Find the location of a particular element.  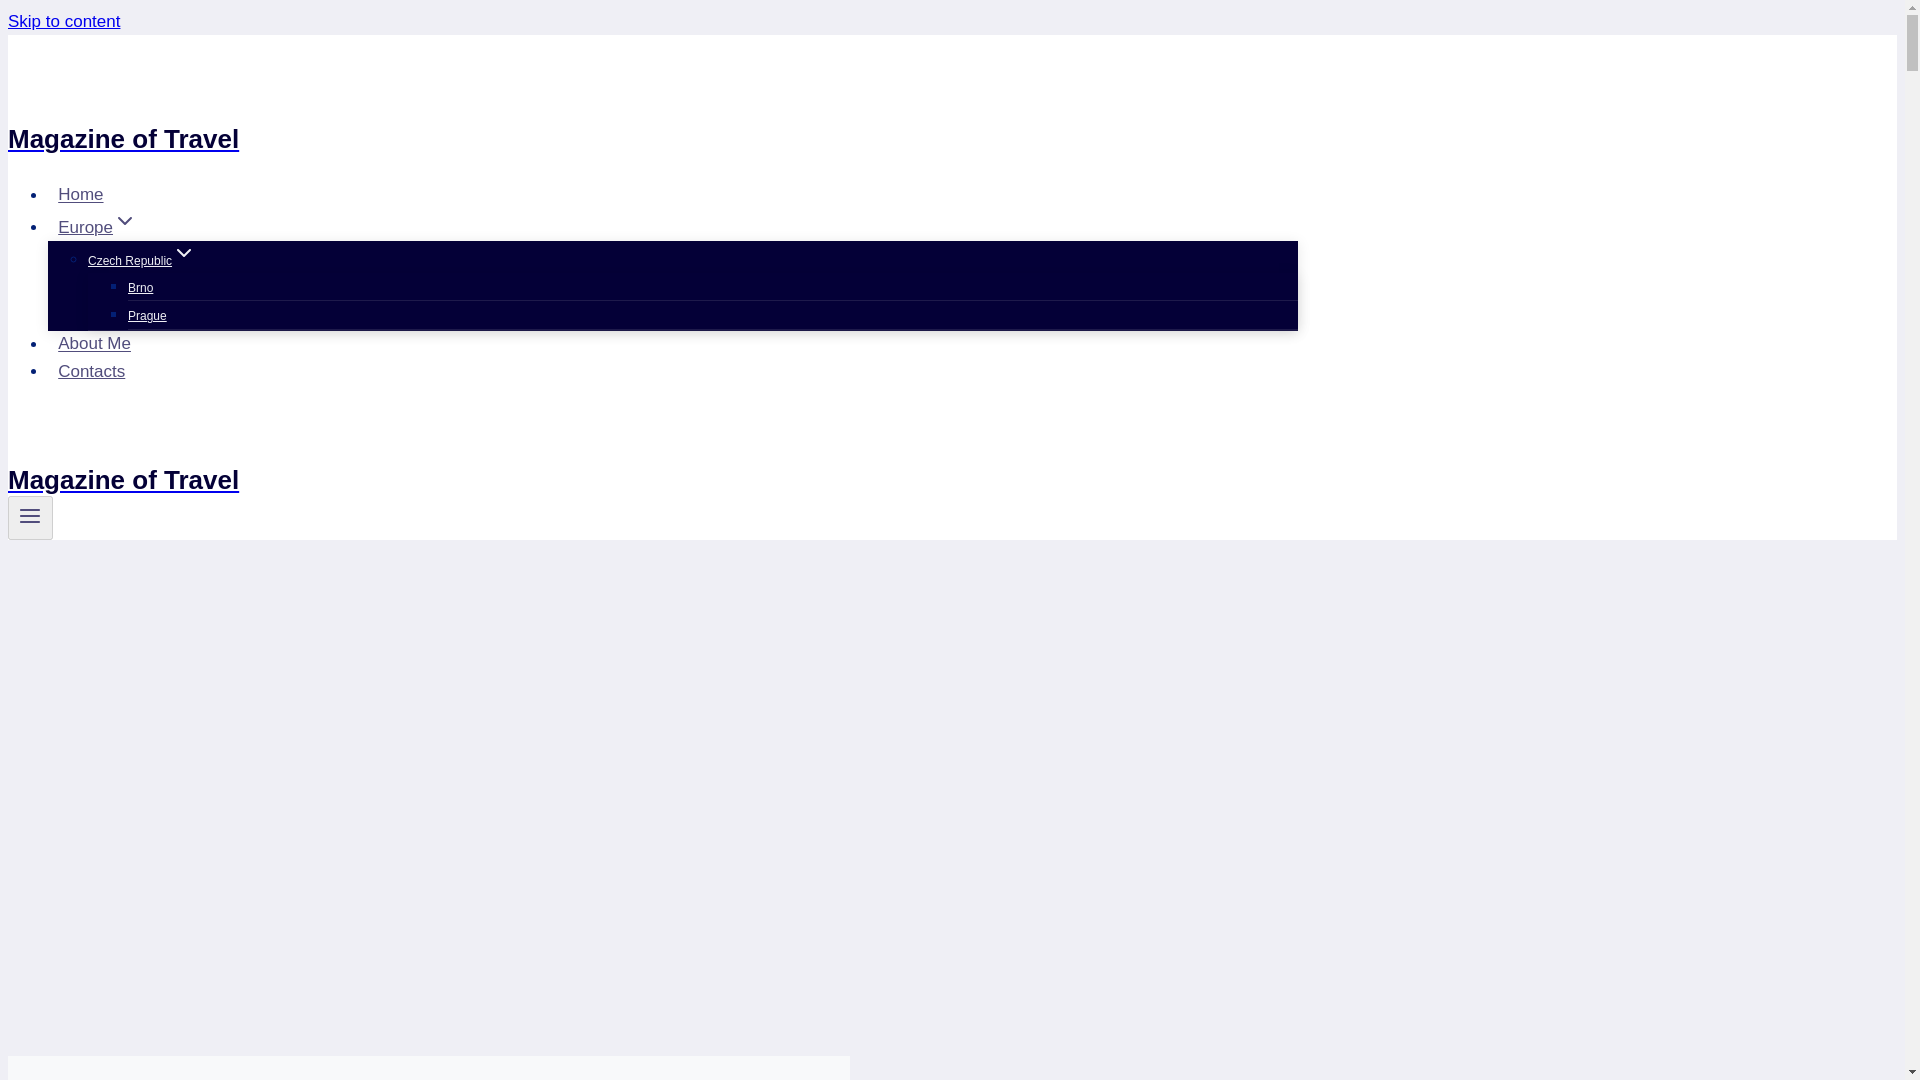

EuropeExpand is located at coordinates (98, 228).